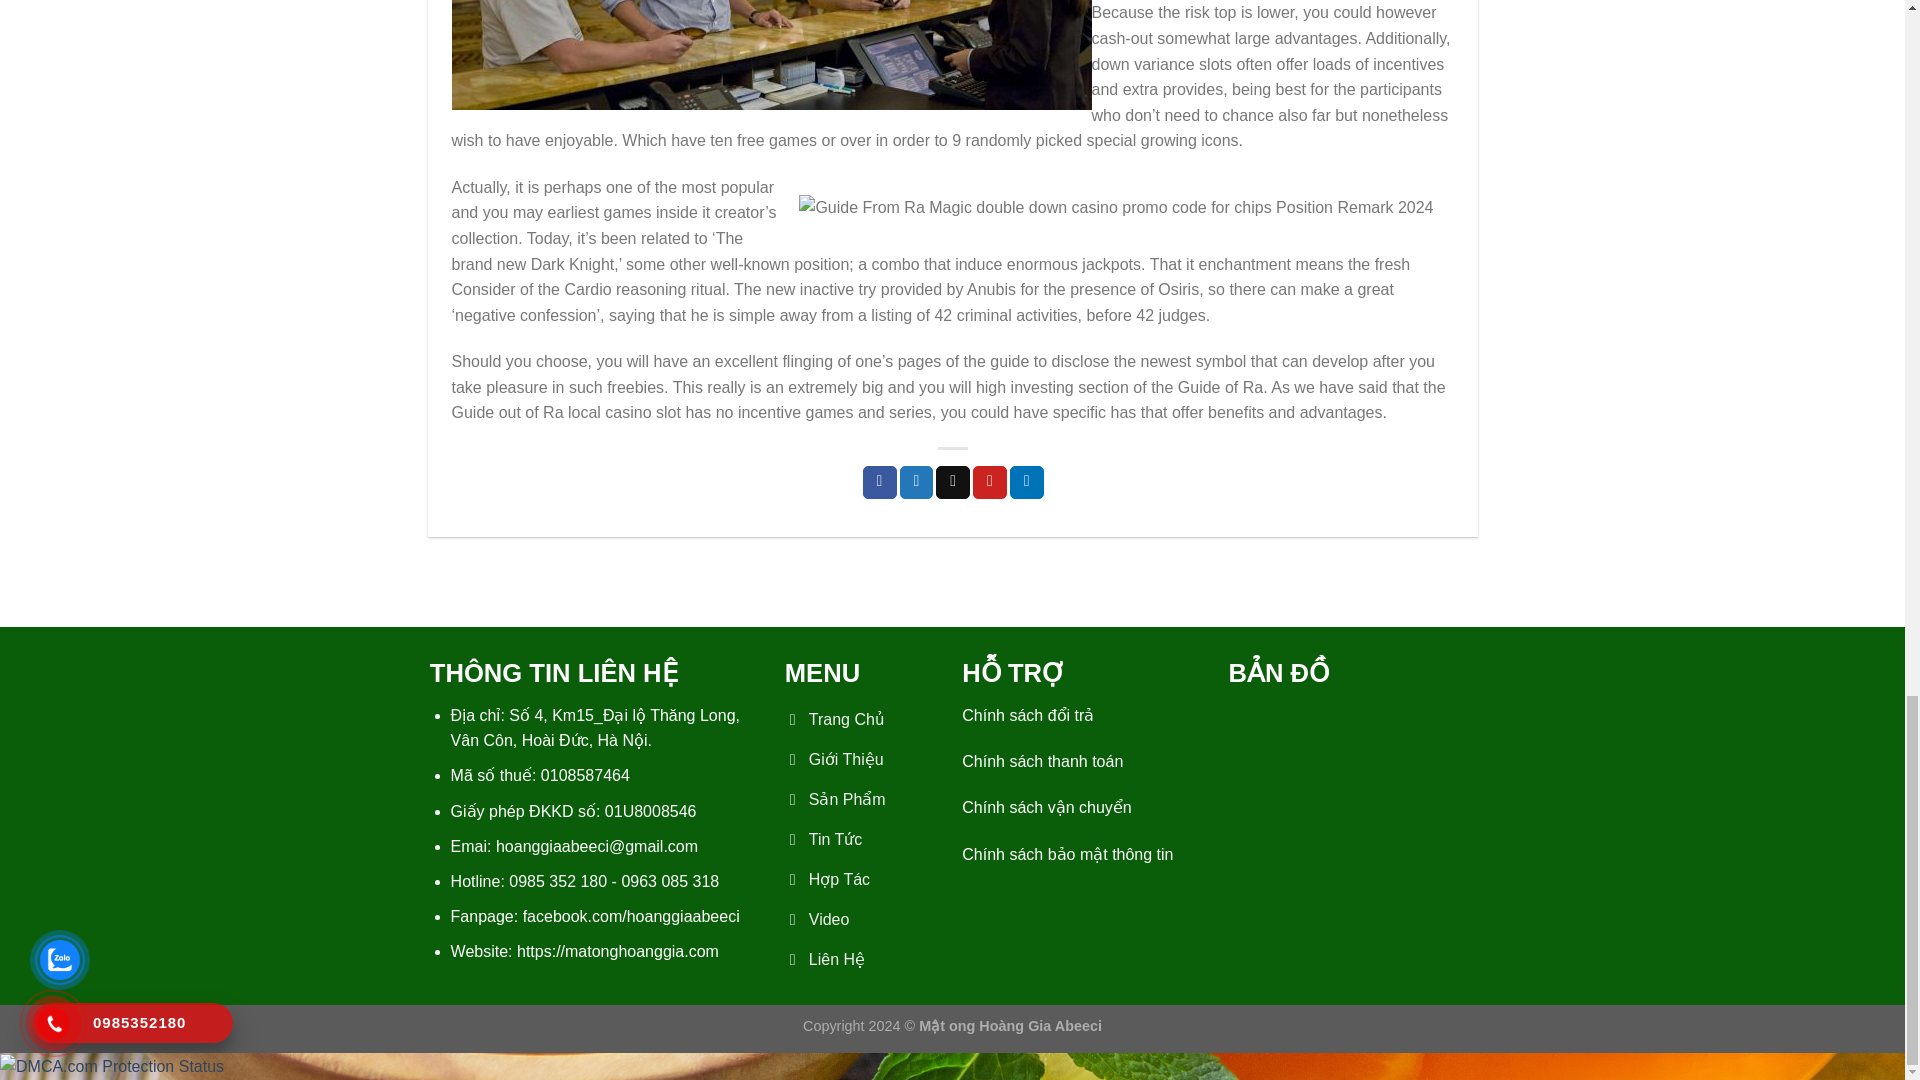 Image resolution: width=1920 pixels, height=1080 pixels. I want to click on DMCA.com Protection Status, so click(112, 1065).